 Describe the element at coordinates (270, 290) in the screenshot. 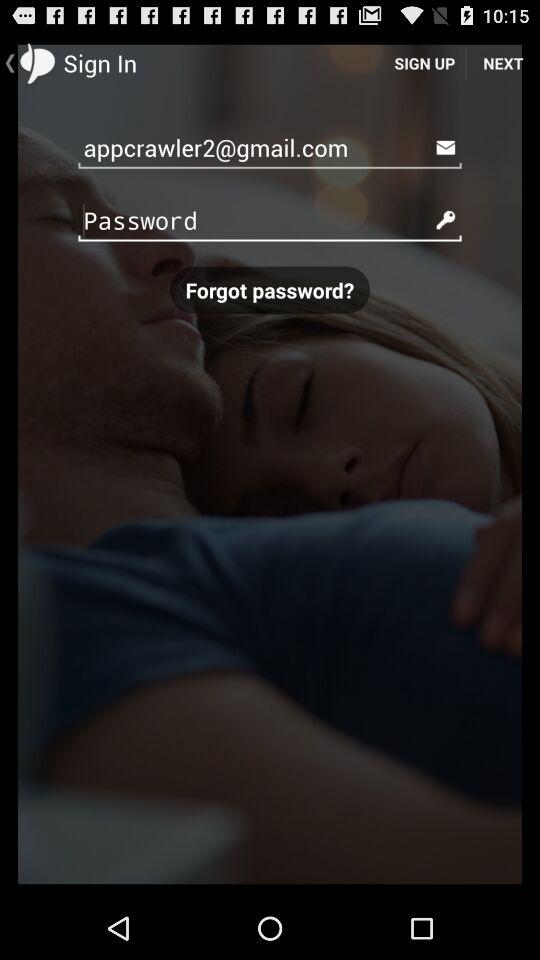

I see `flip until forgot password? icon` at that location.